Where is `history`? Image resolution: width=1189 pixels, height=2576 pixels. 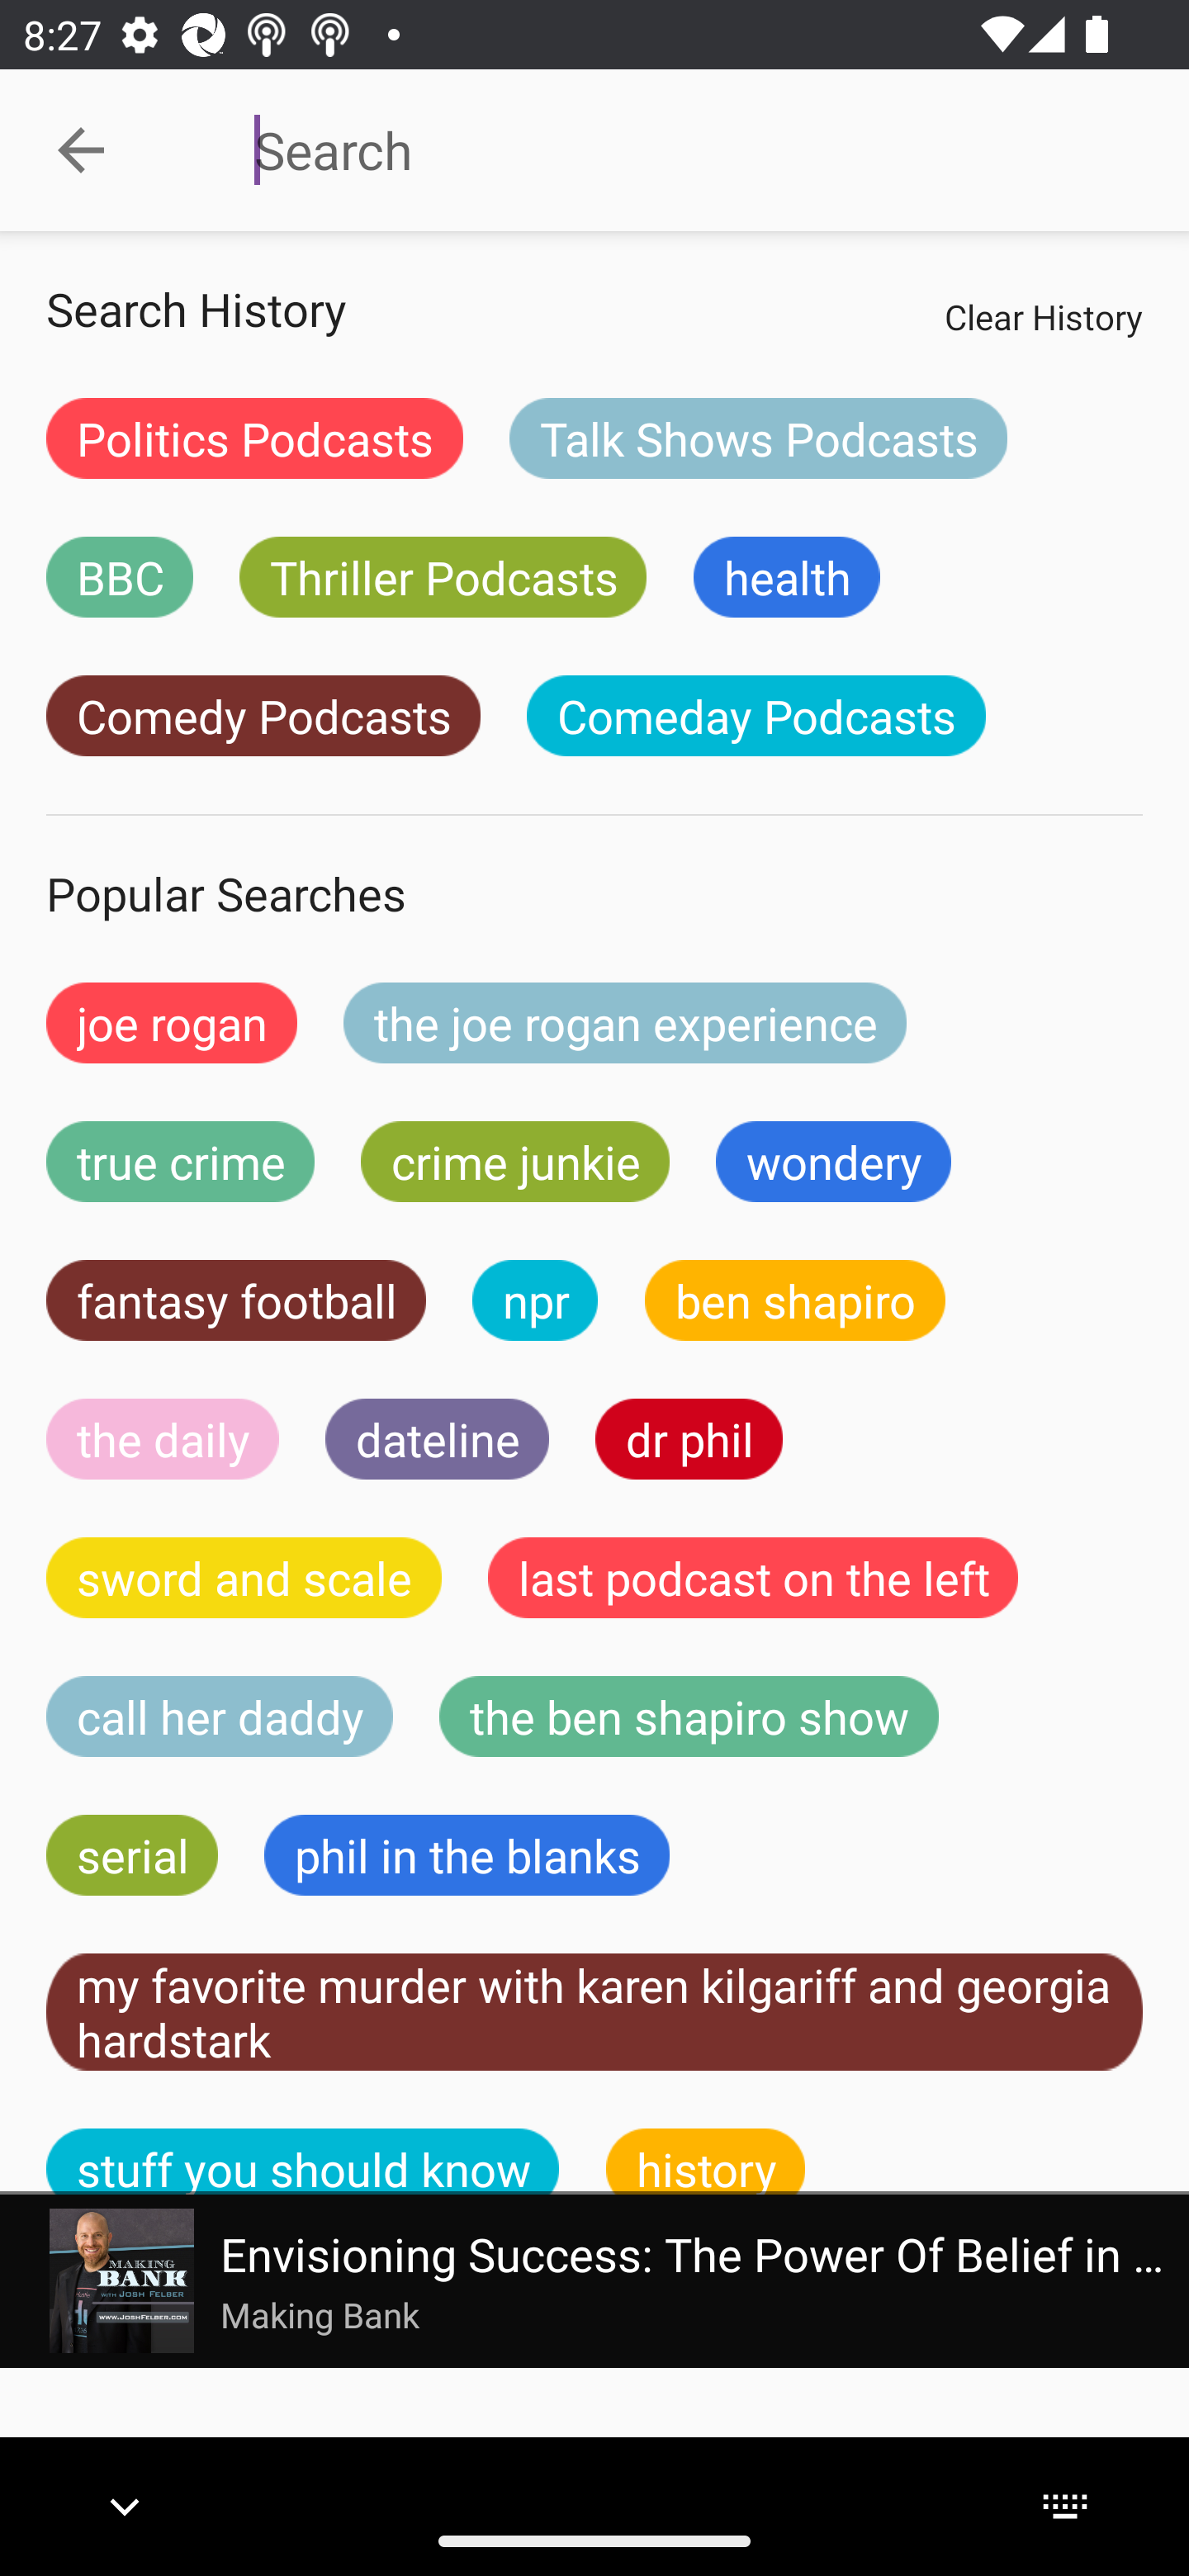
history is located at coordinates (706, 2162).